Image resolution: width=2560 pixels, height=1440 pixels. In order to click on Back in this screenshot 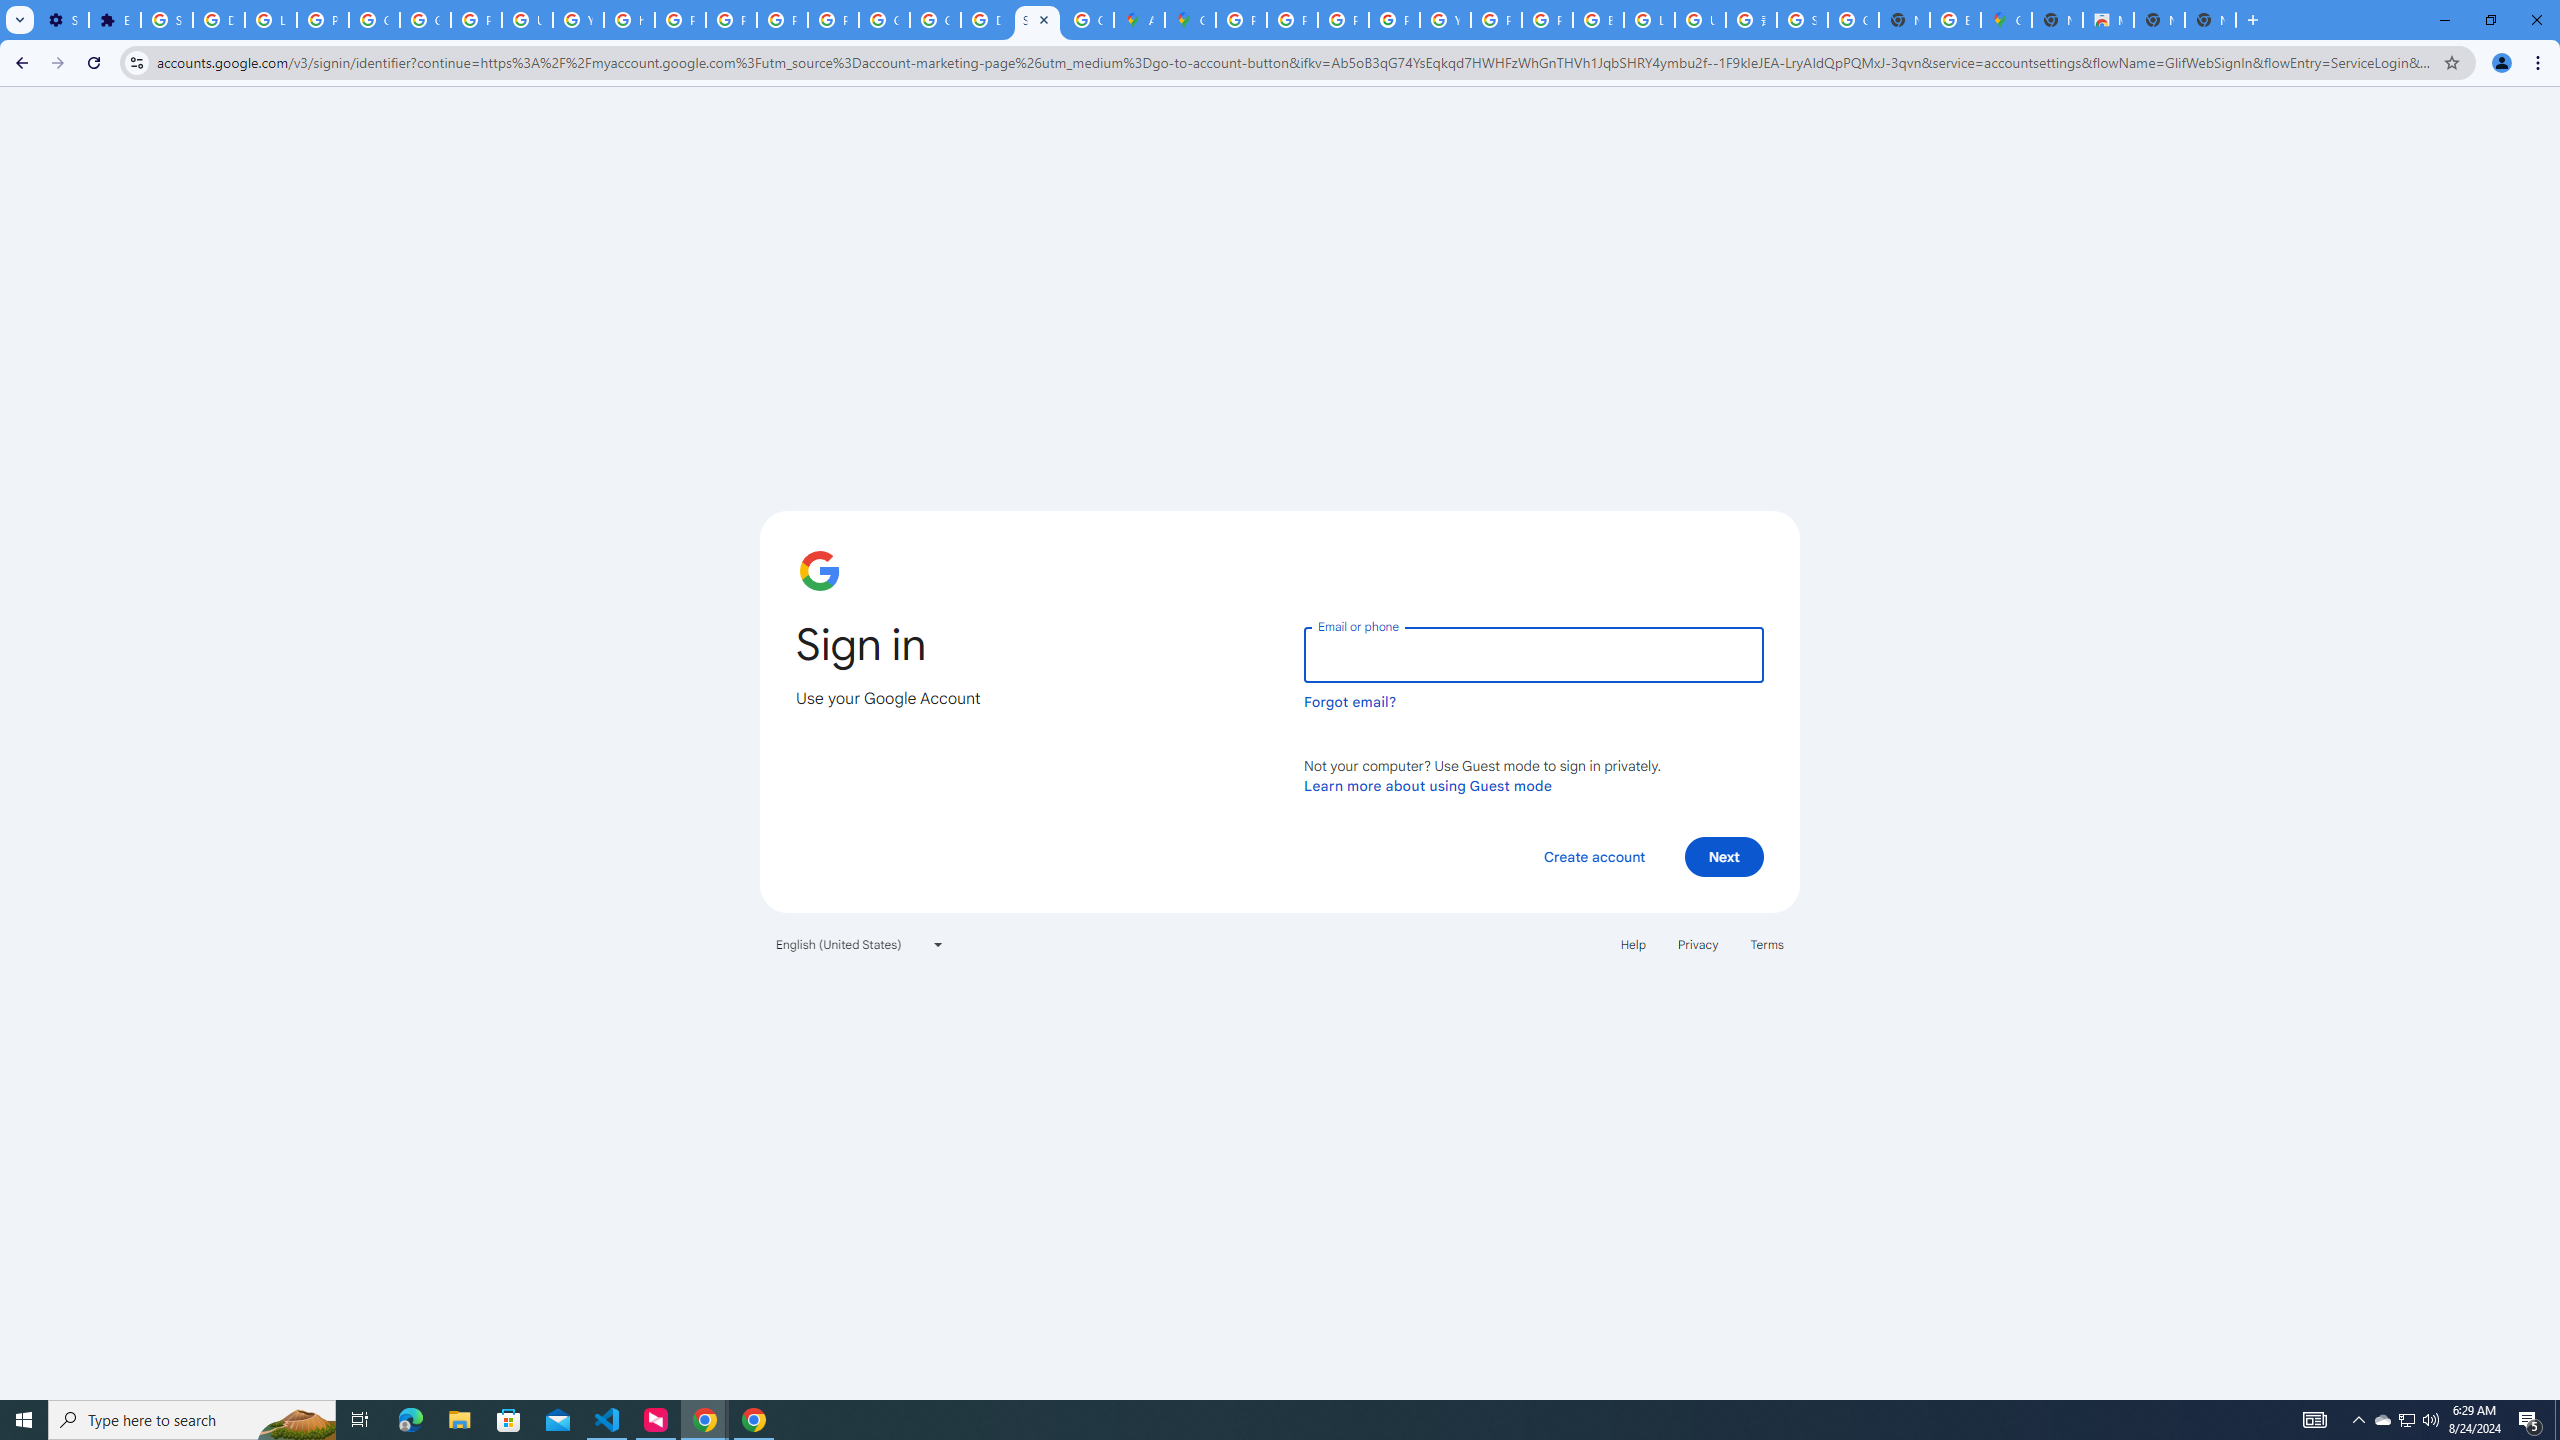, I will do `click(19, 63)`.